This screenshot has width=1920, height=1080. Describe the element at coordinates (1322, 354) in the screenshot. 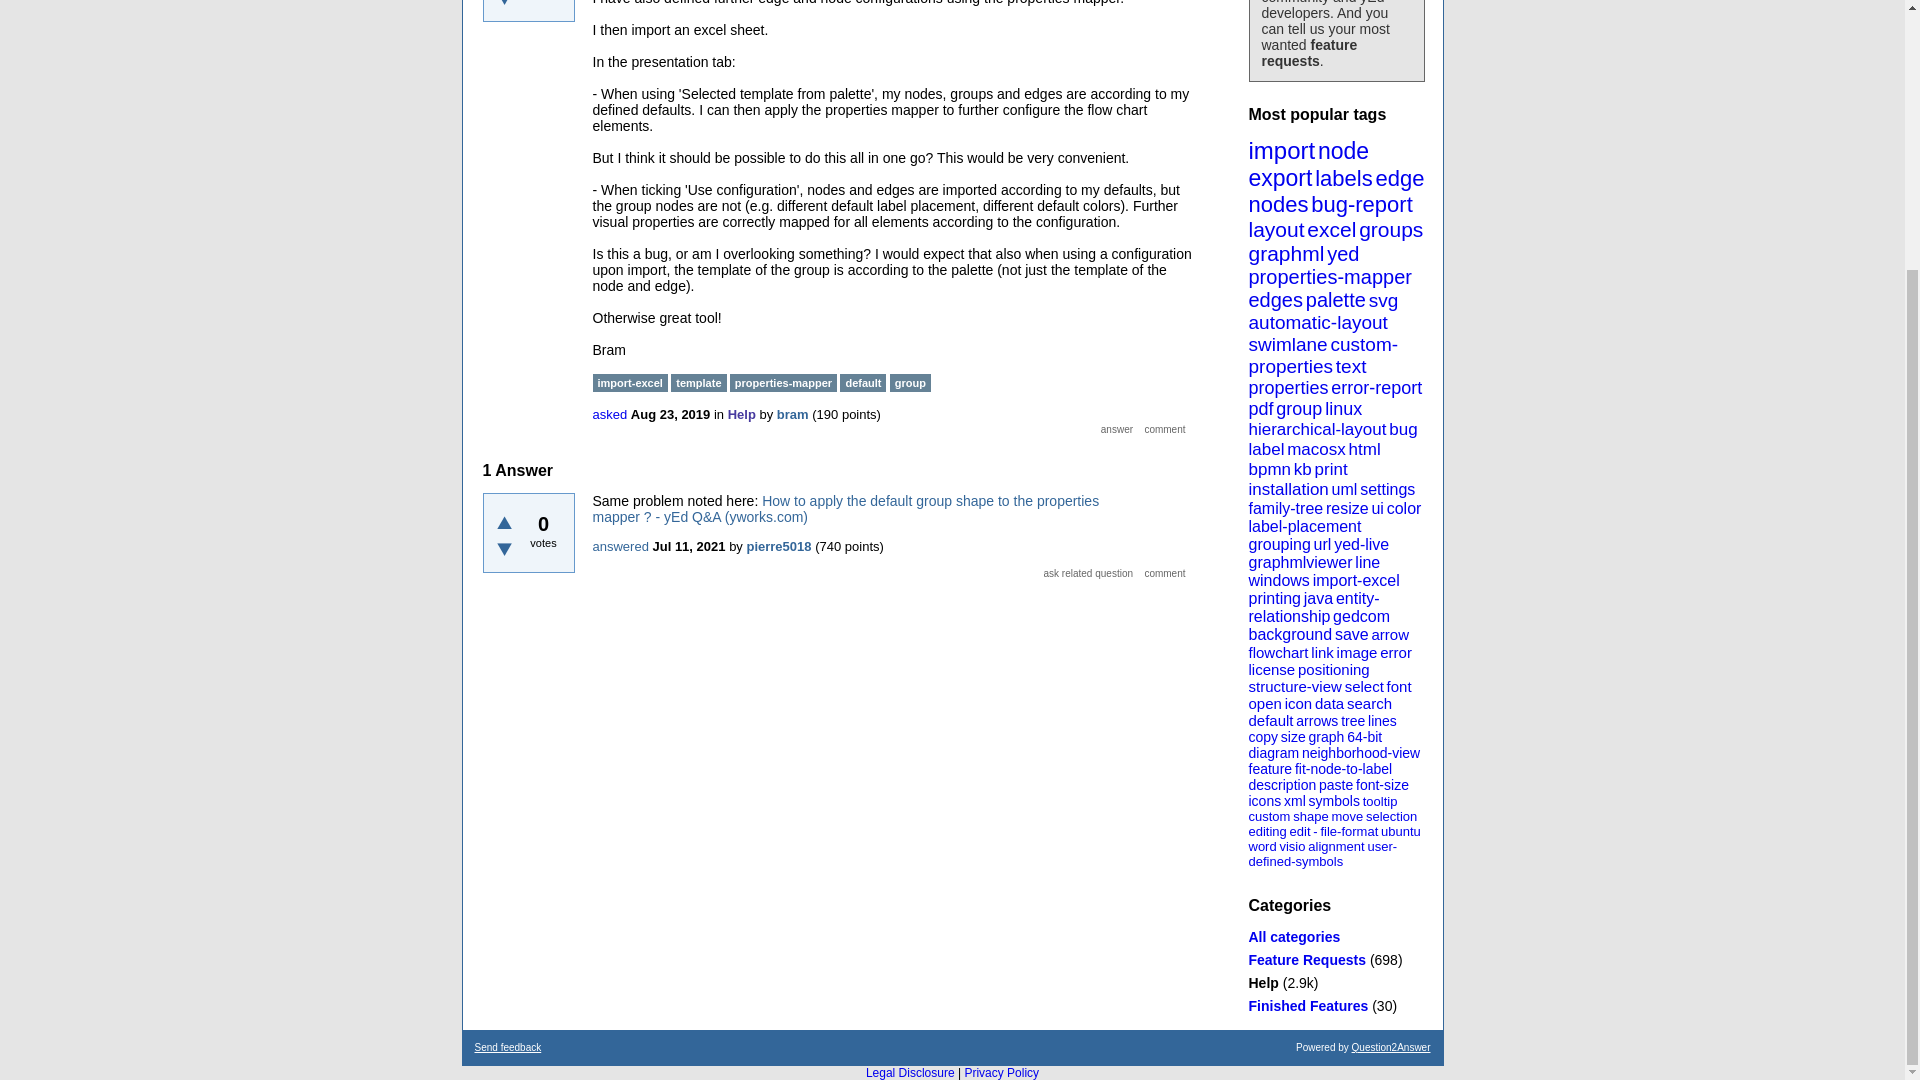

I see `custom-properties` at that location.